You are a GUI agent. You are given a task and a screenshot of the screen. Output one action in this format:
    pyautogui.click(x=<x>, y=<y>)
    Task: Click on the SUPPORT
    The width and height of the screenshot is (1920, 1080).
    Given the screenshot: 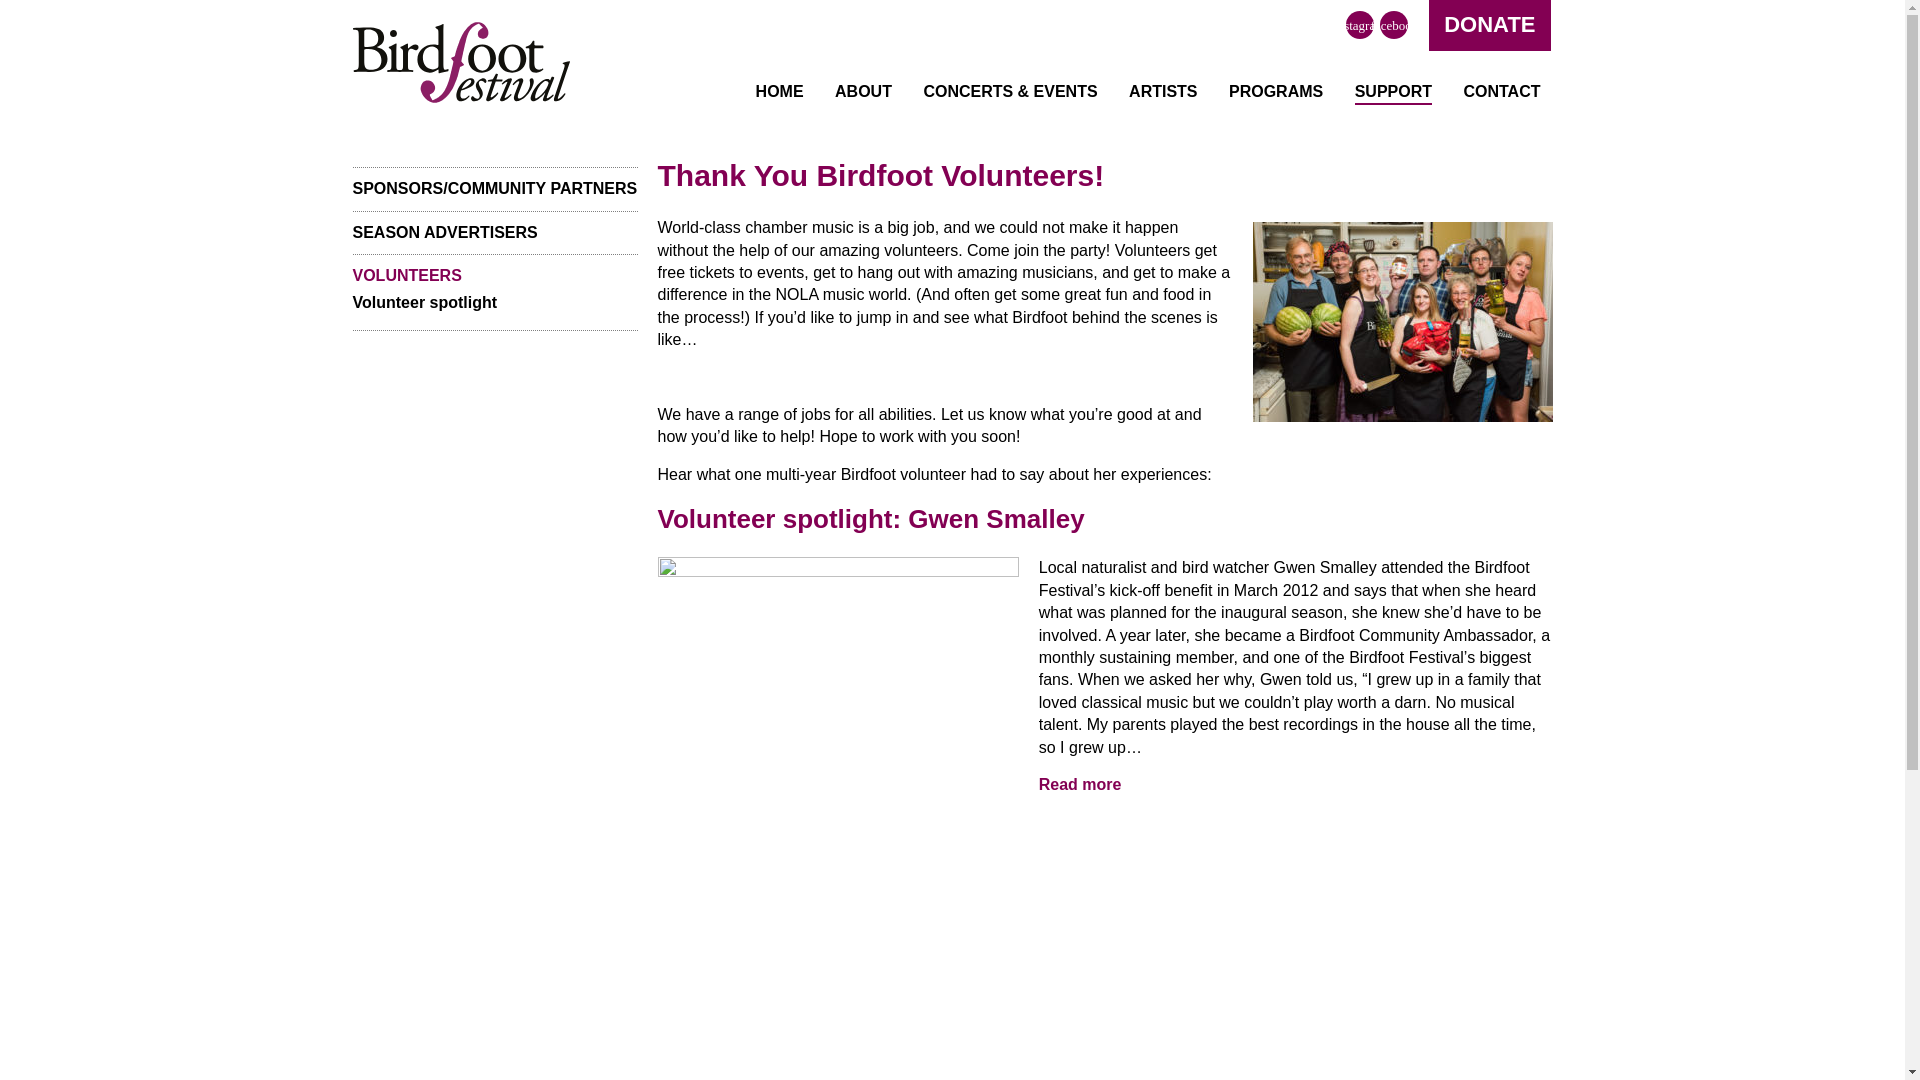 What is the action you would take?
    pyautogui.click(x=1394, y=92)
    